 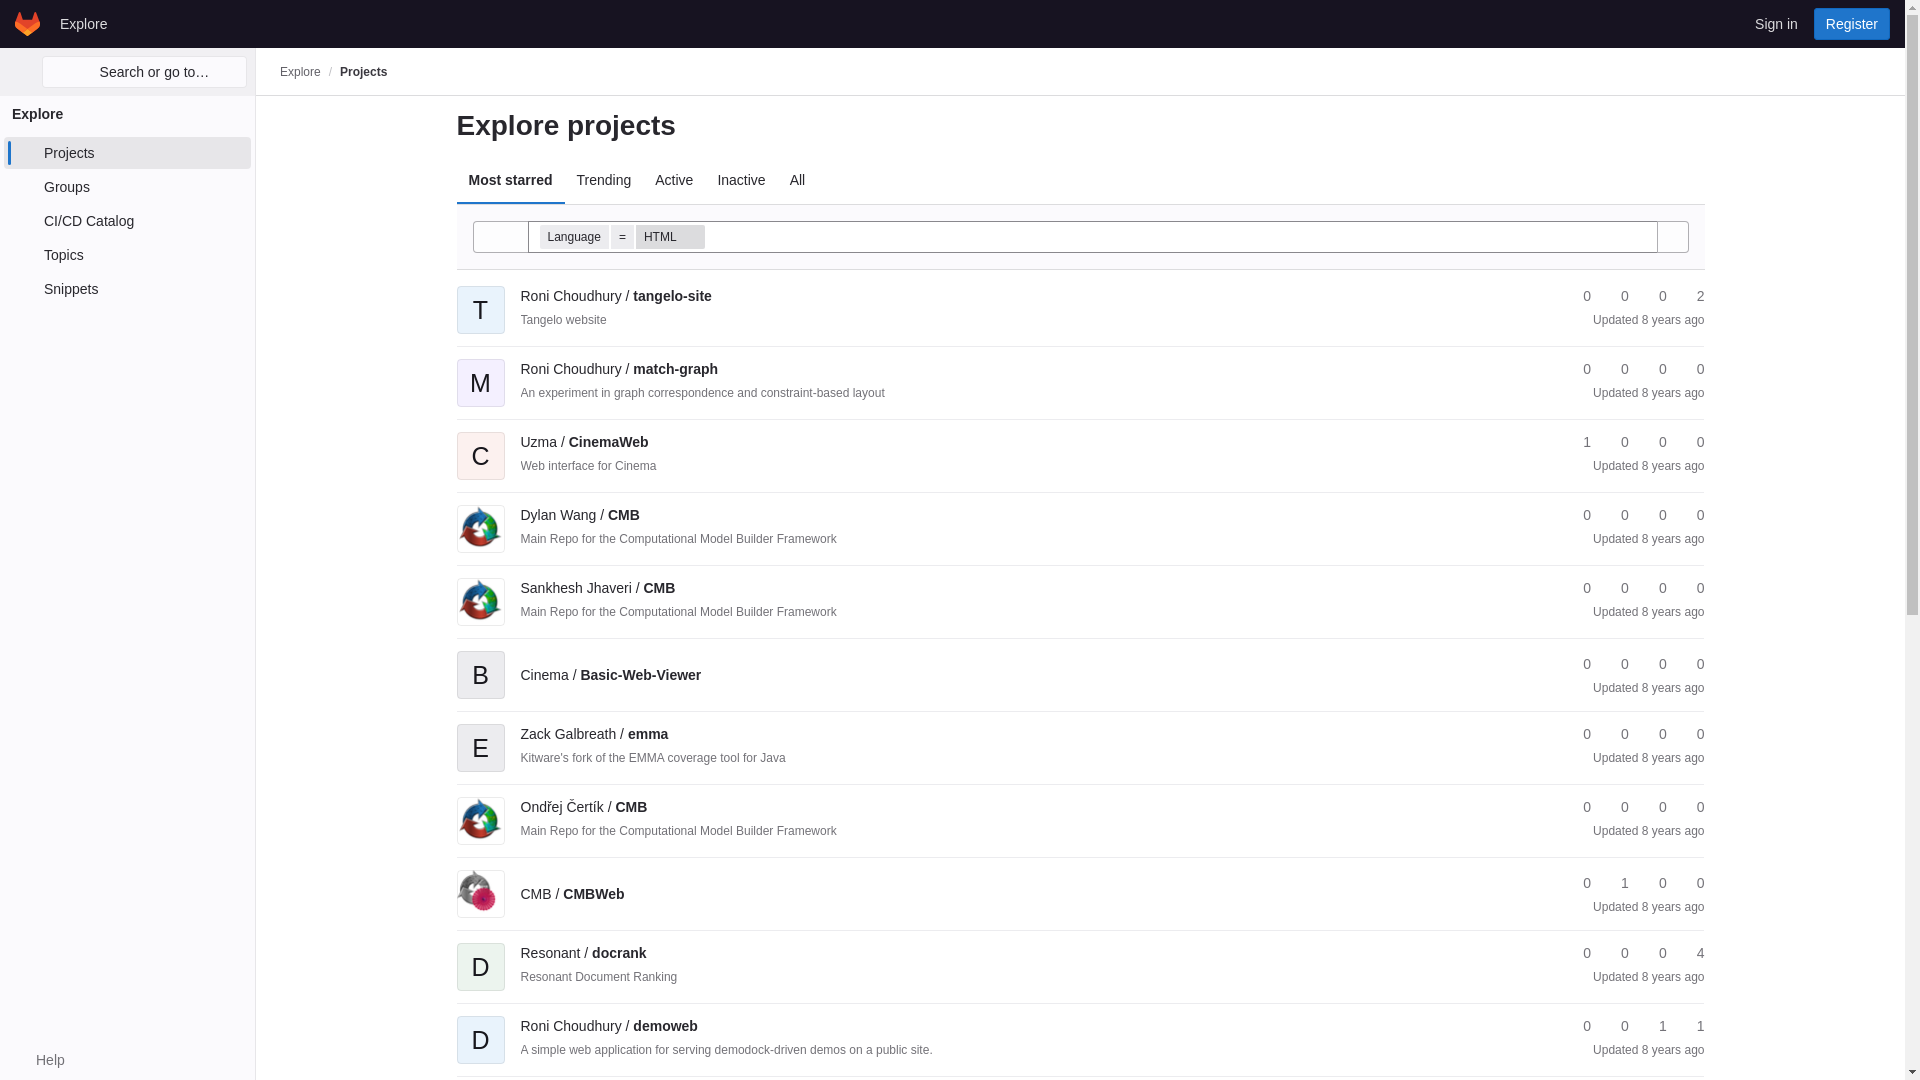 What do you see at coordinates (300, 71) in the screenshot?
I see `Explore` at bounding box center [300, 71].